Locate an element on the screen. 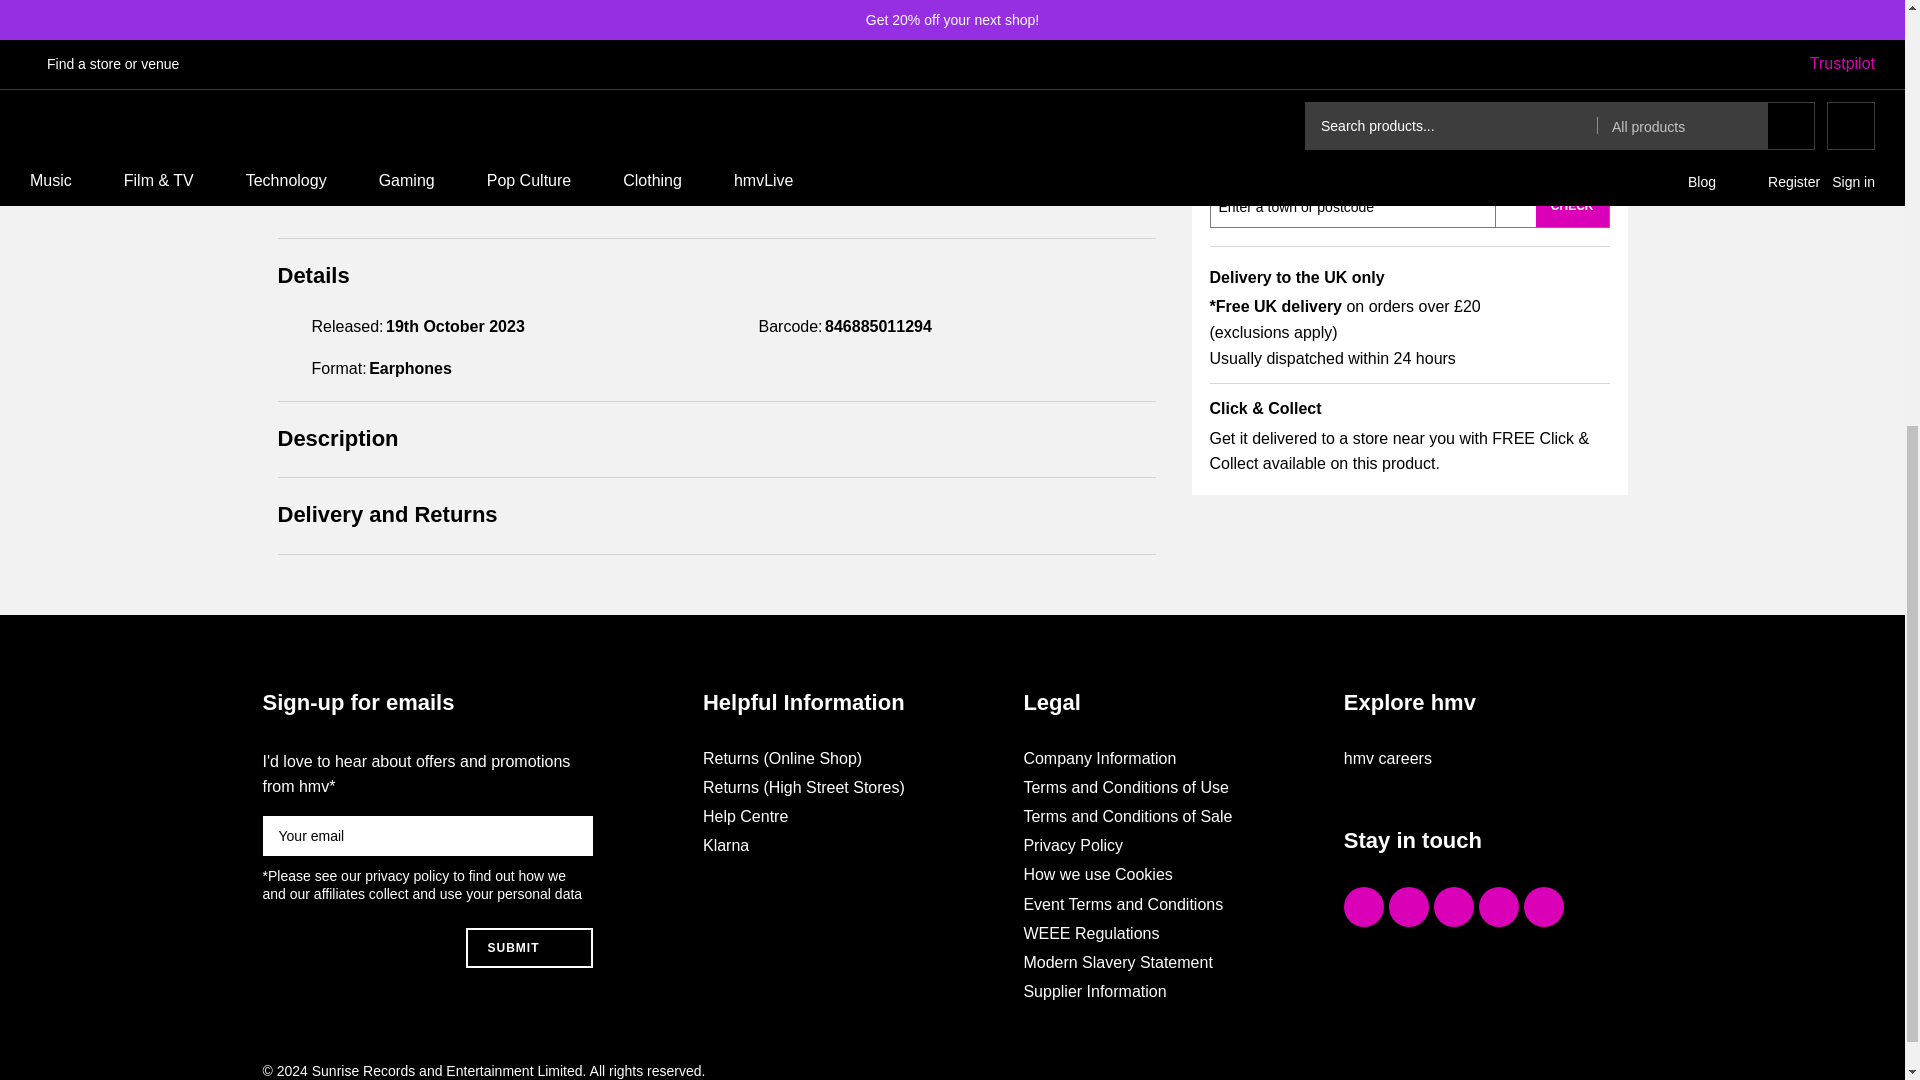  see our Cookie Policy page is located at coordinates (759, 456).